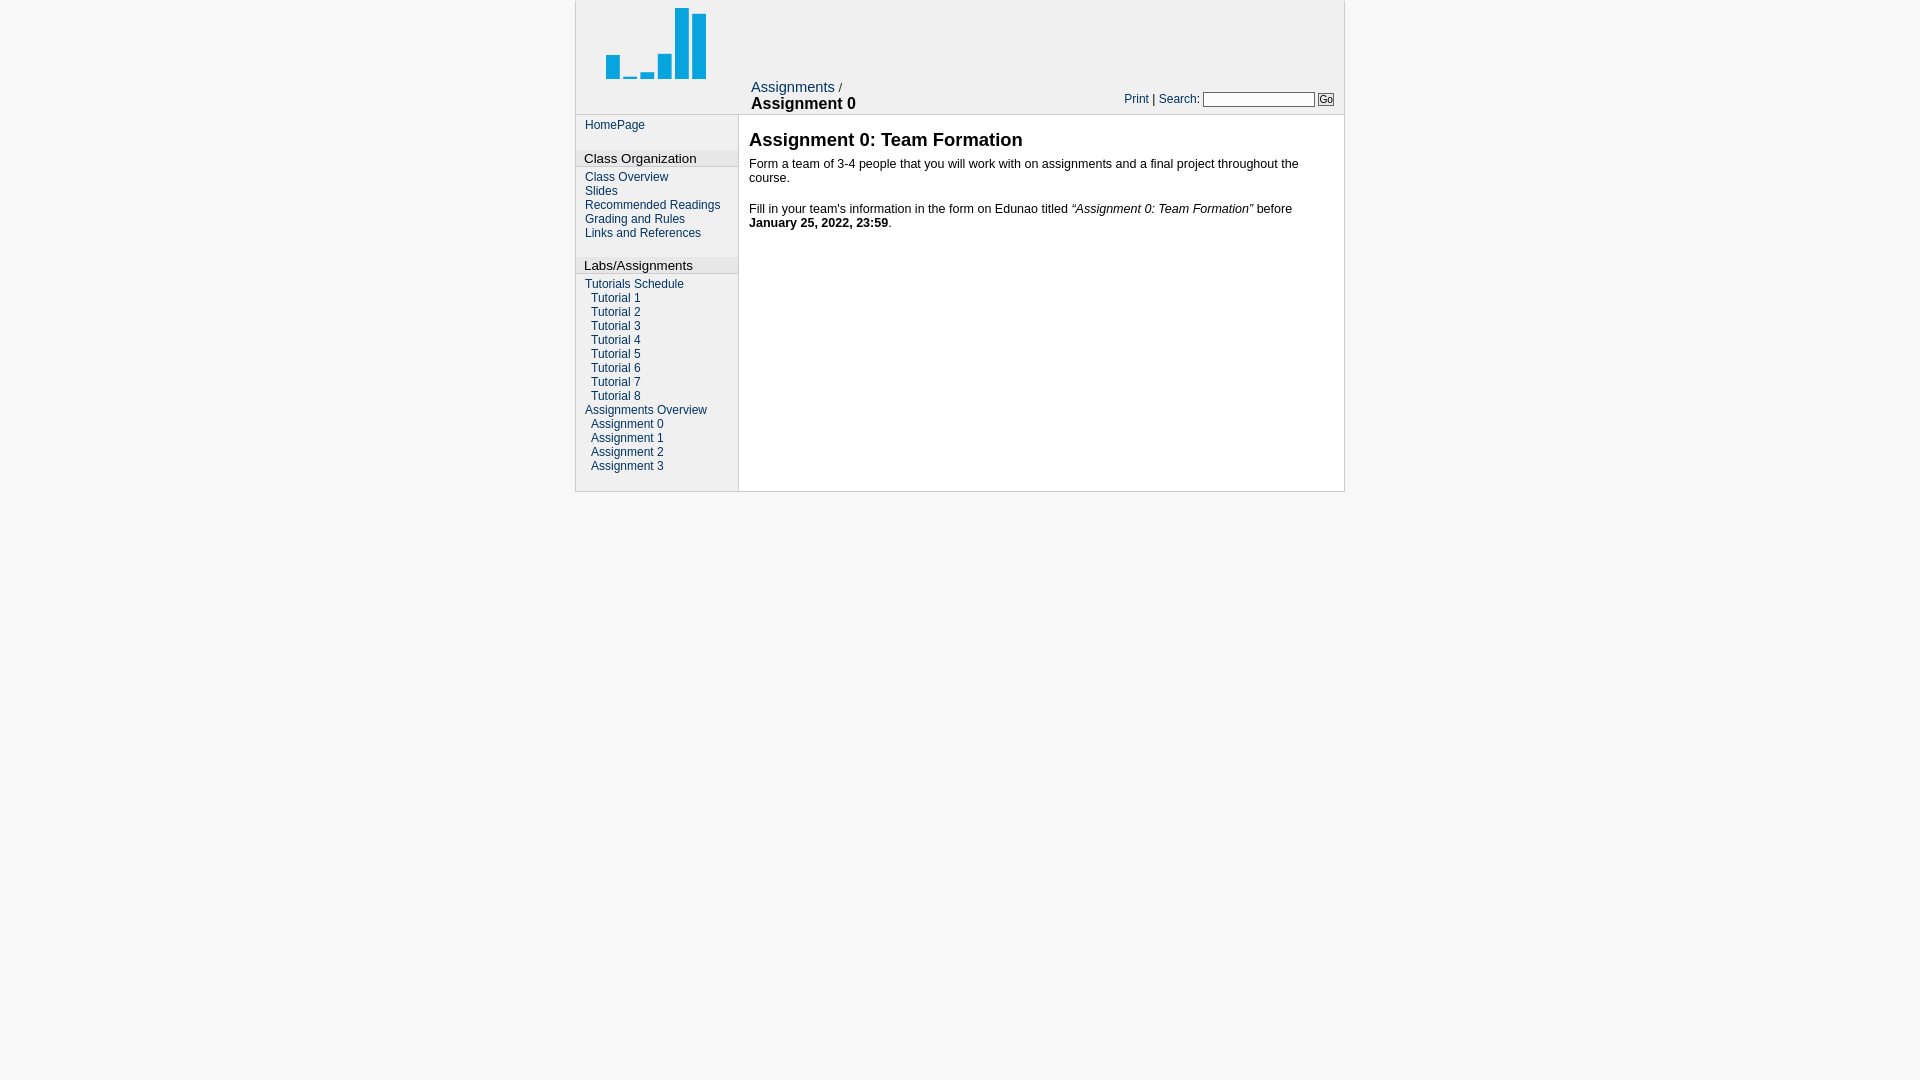 The height and width of the screenshot is (1080, 1920). What do you see at coordinates (616, 382) in the screenshot?
I see `Tutorial 7` at bounding box center [616, 382].